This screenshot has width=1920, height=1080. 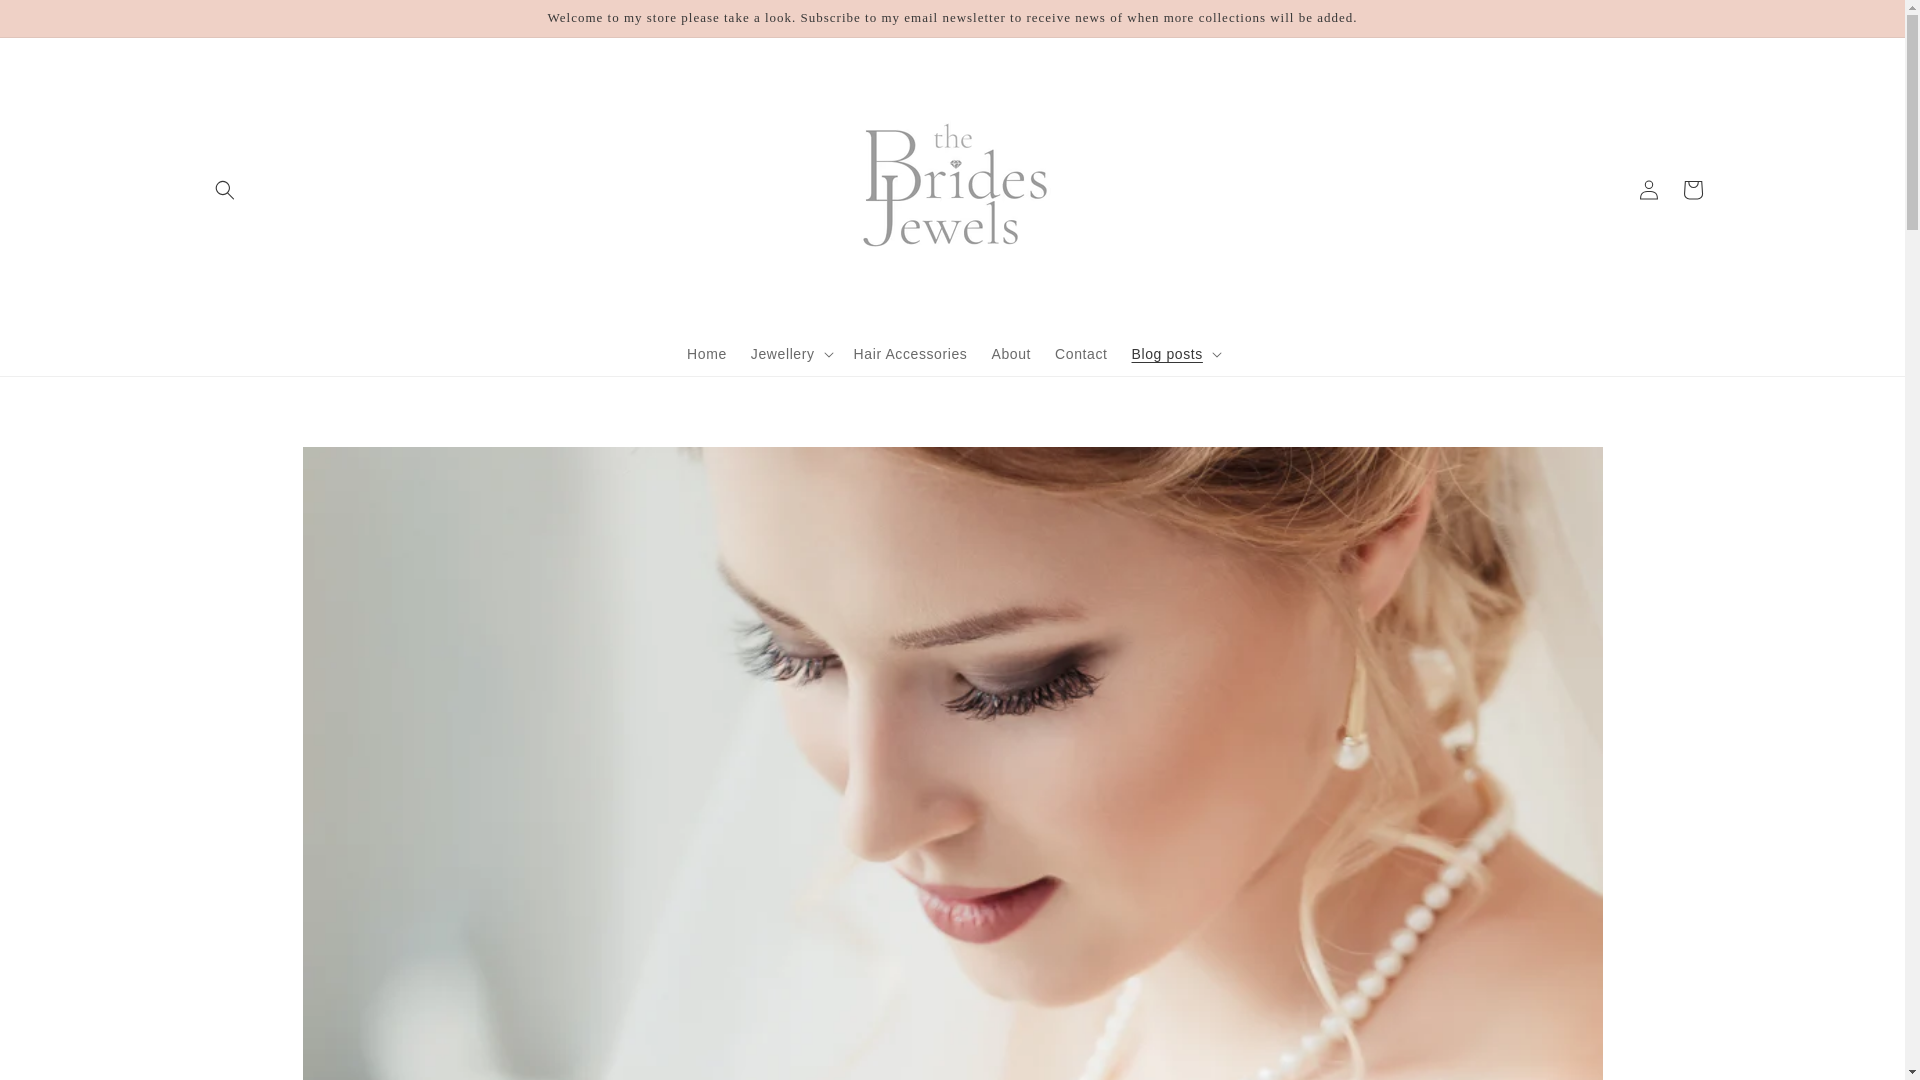 What do you see at coordinates (910, 353) in the screenshot?
I see `Hair Accessories` at bounding box center [910, 353].